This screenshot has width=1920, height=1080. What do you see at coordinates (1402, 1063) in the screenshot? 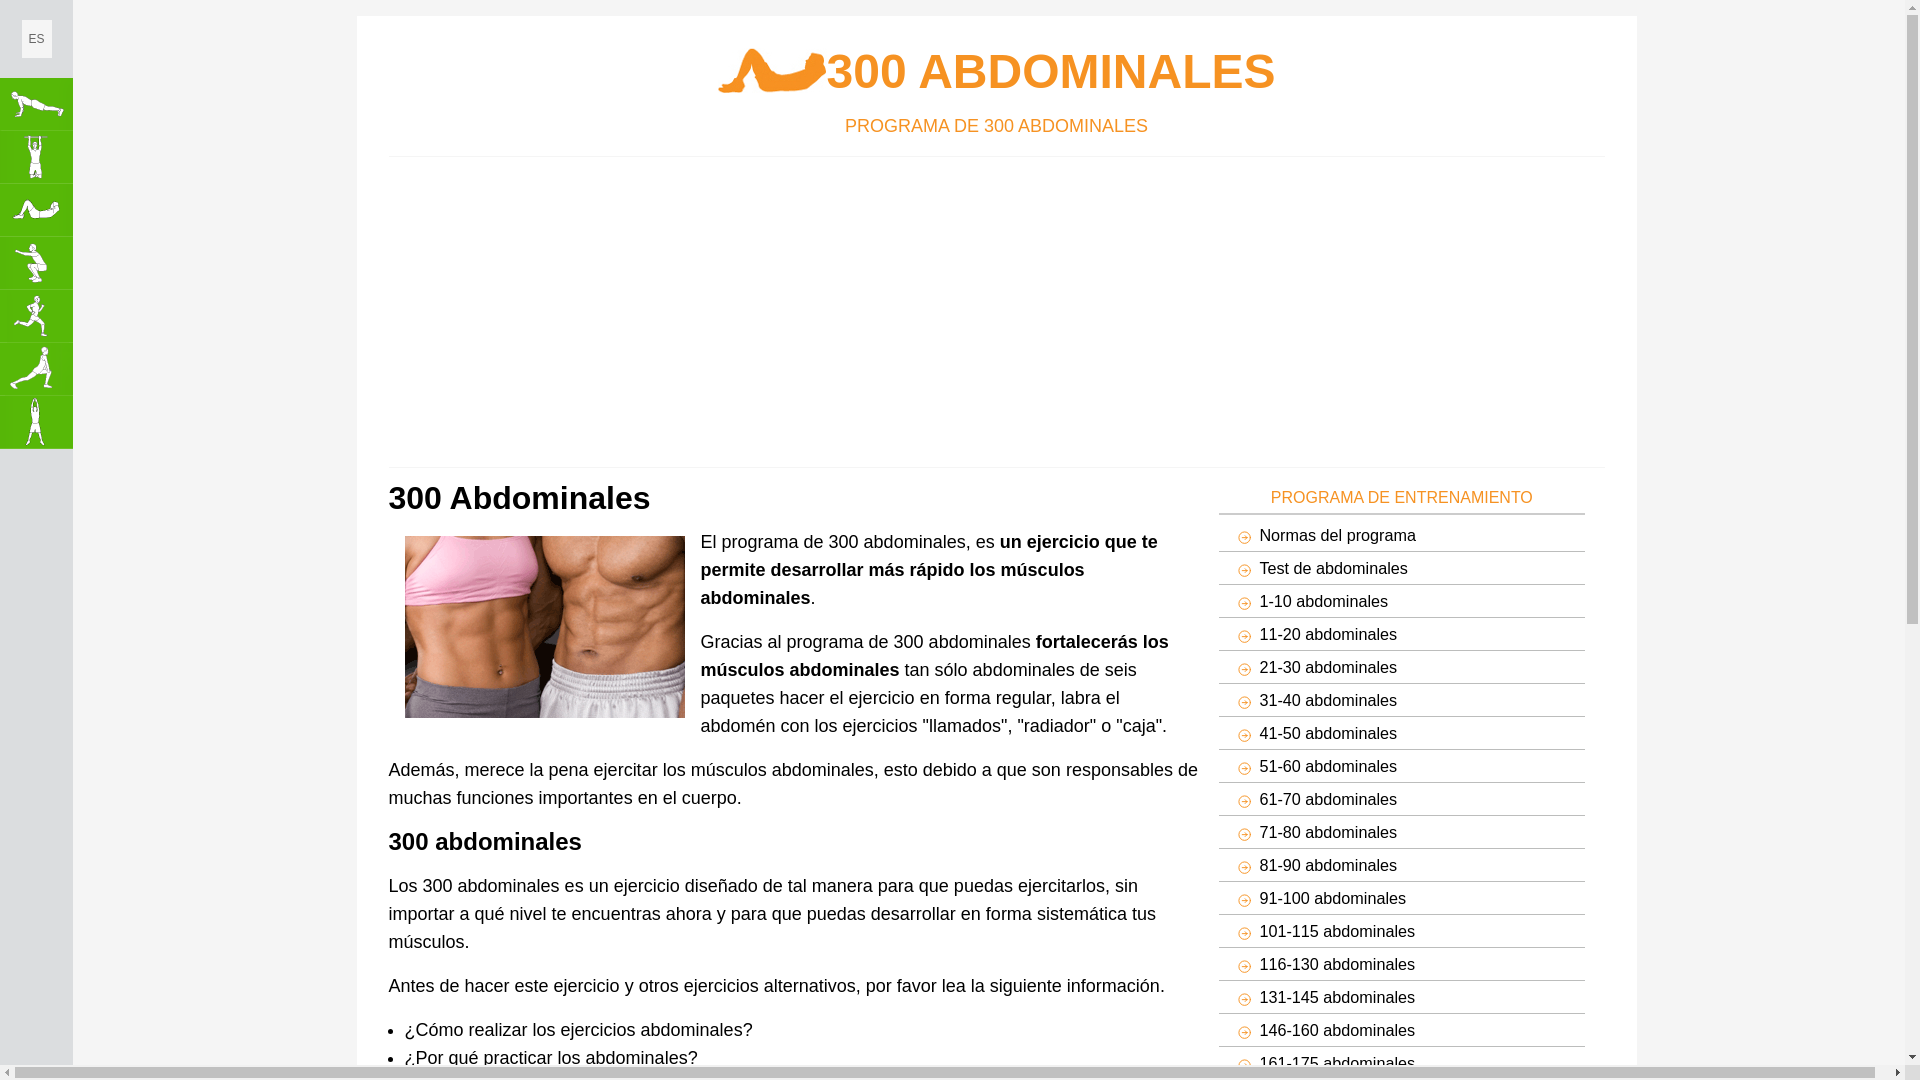
I see `161-175 abdominales` at bounding box center [1402, 1063].